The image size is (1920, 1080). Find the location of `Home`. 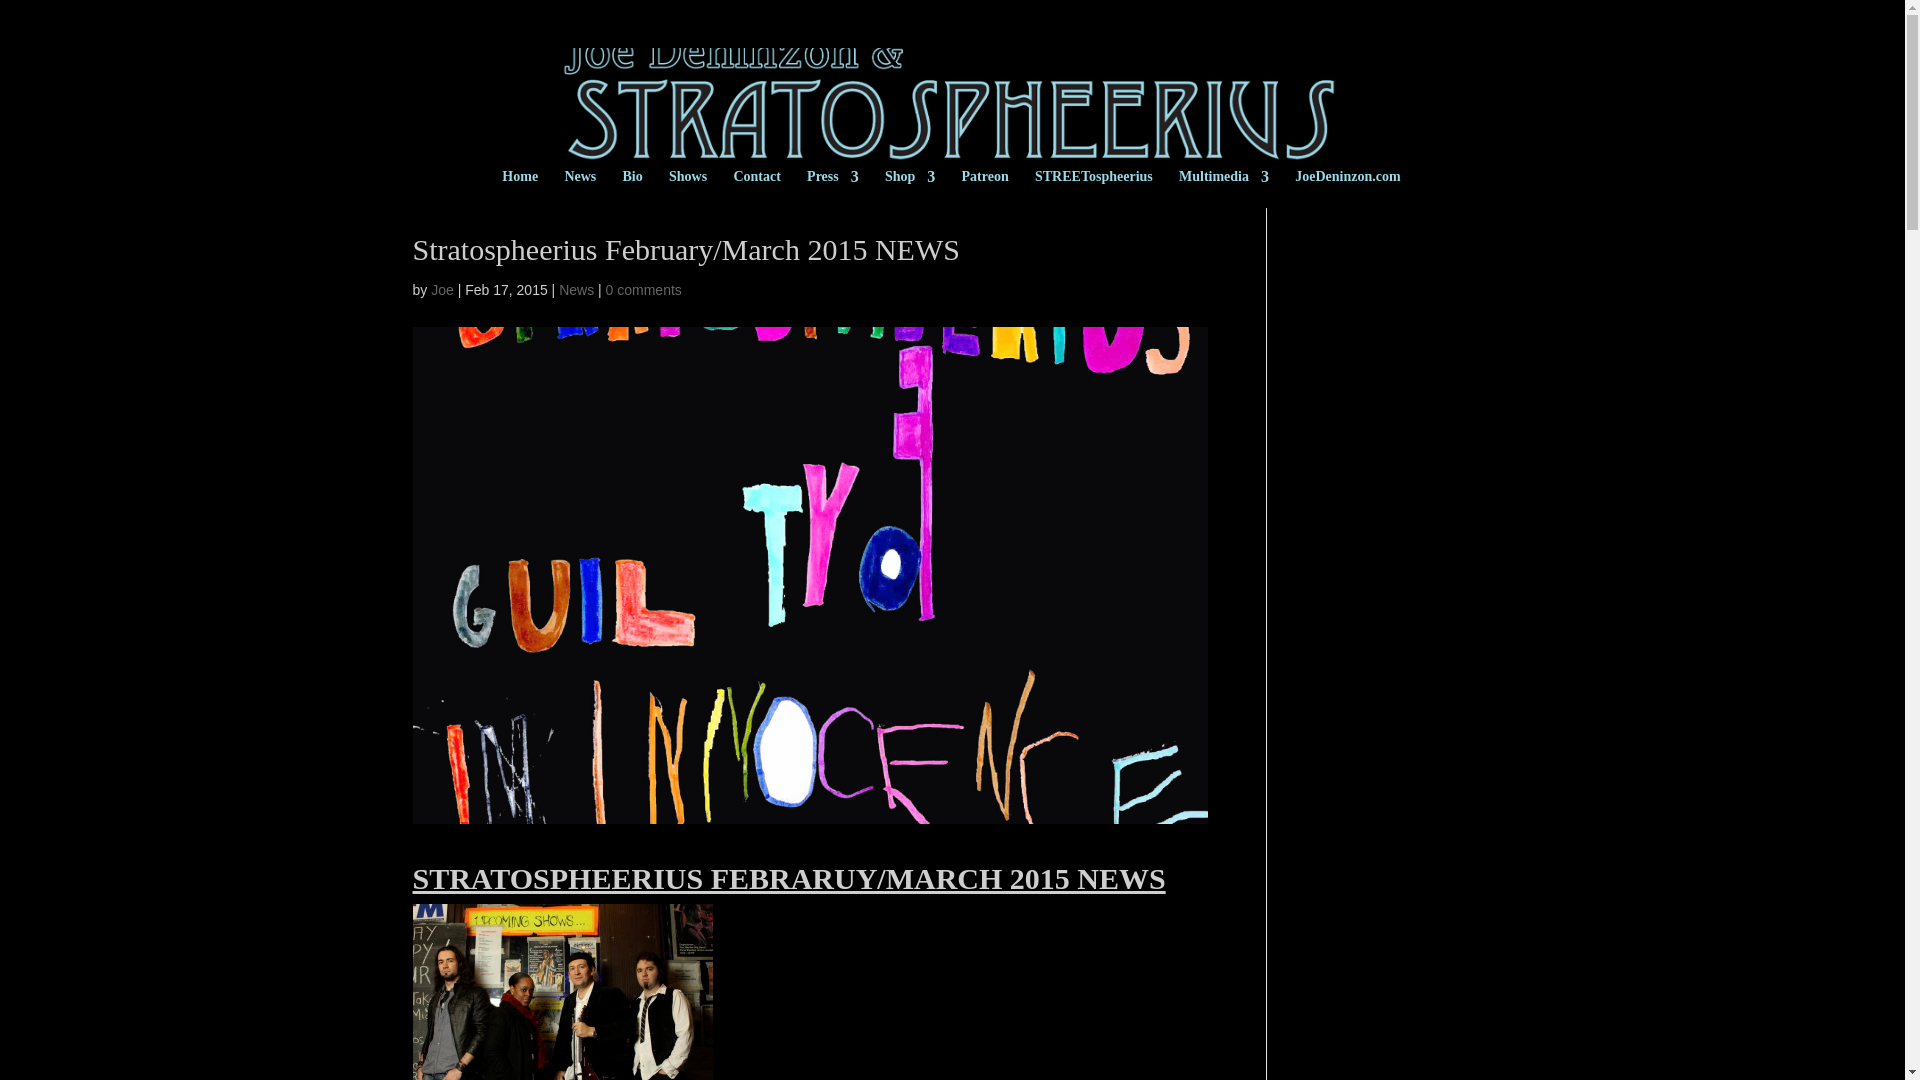

Home is located at coordinates (519, 188).